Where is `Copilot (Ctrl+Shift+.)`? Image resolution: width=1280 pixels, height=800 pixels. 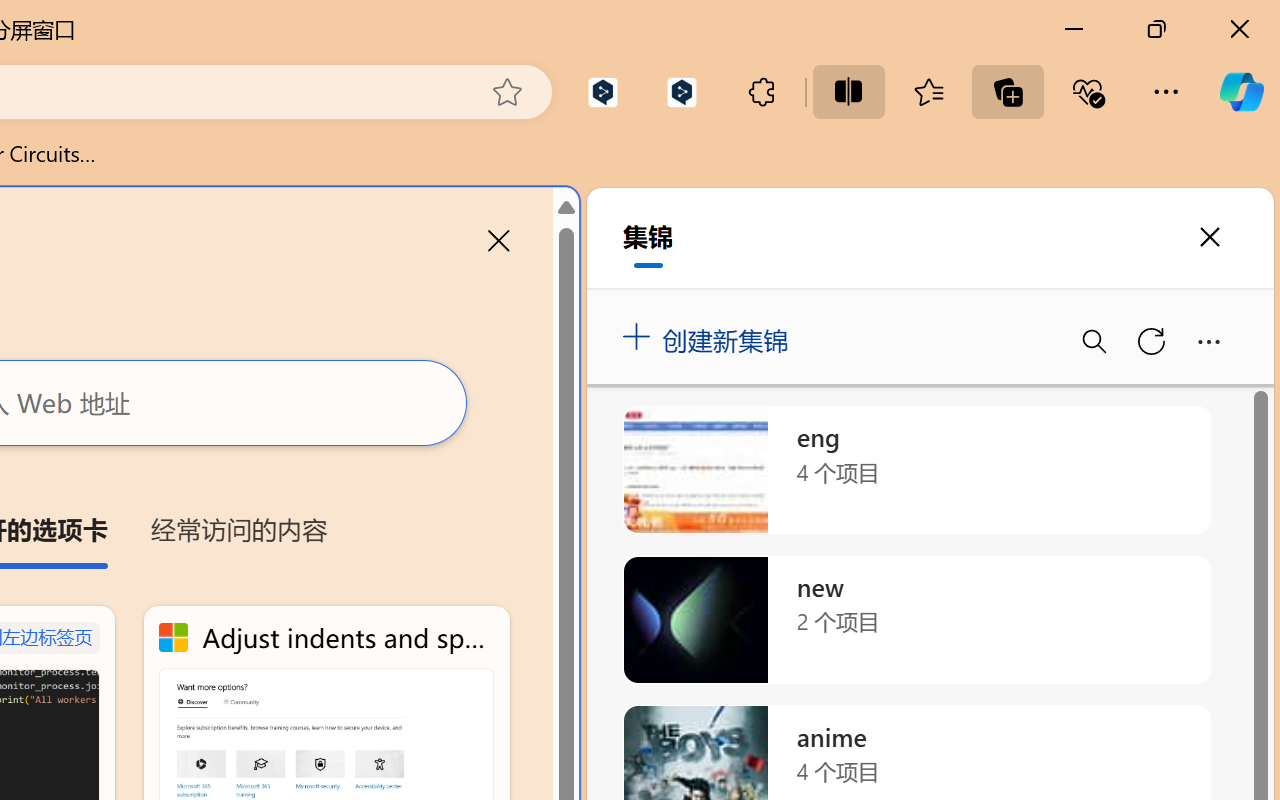 Copilot (Ctrl+Shift+.) is located at coordinates (1241, 92).